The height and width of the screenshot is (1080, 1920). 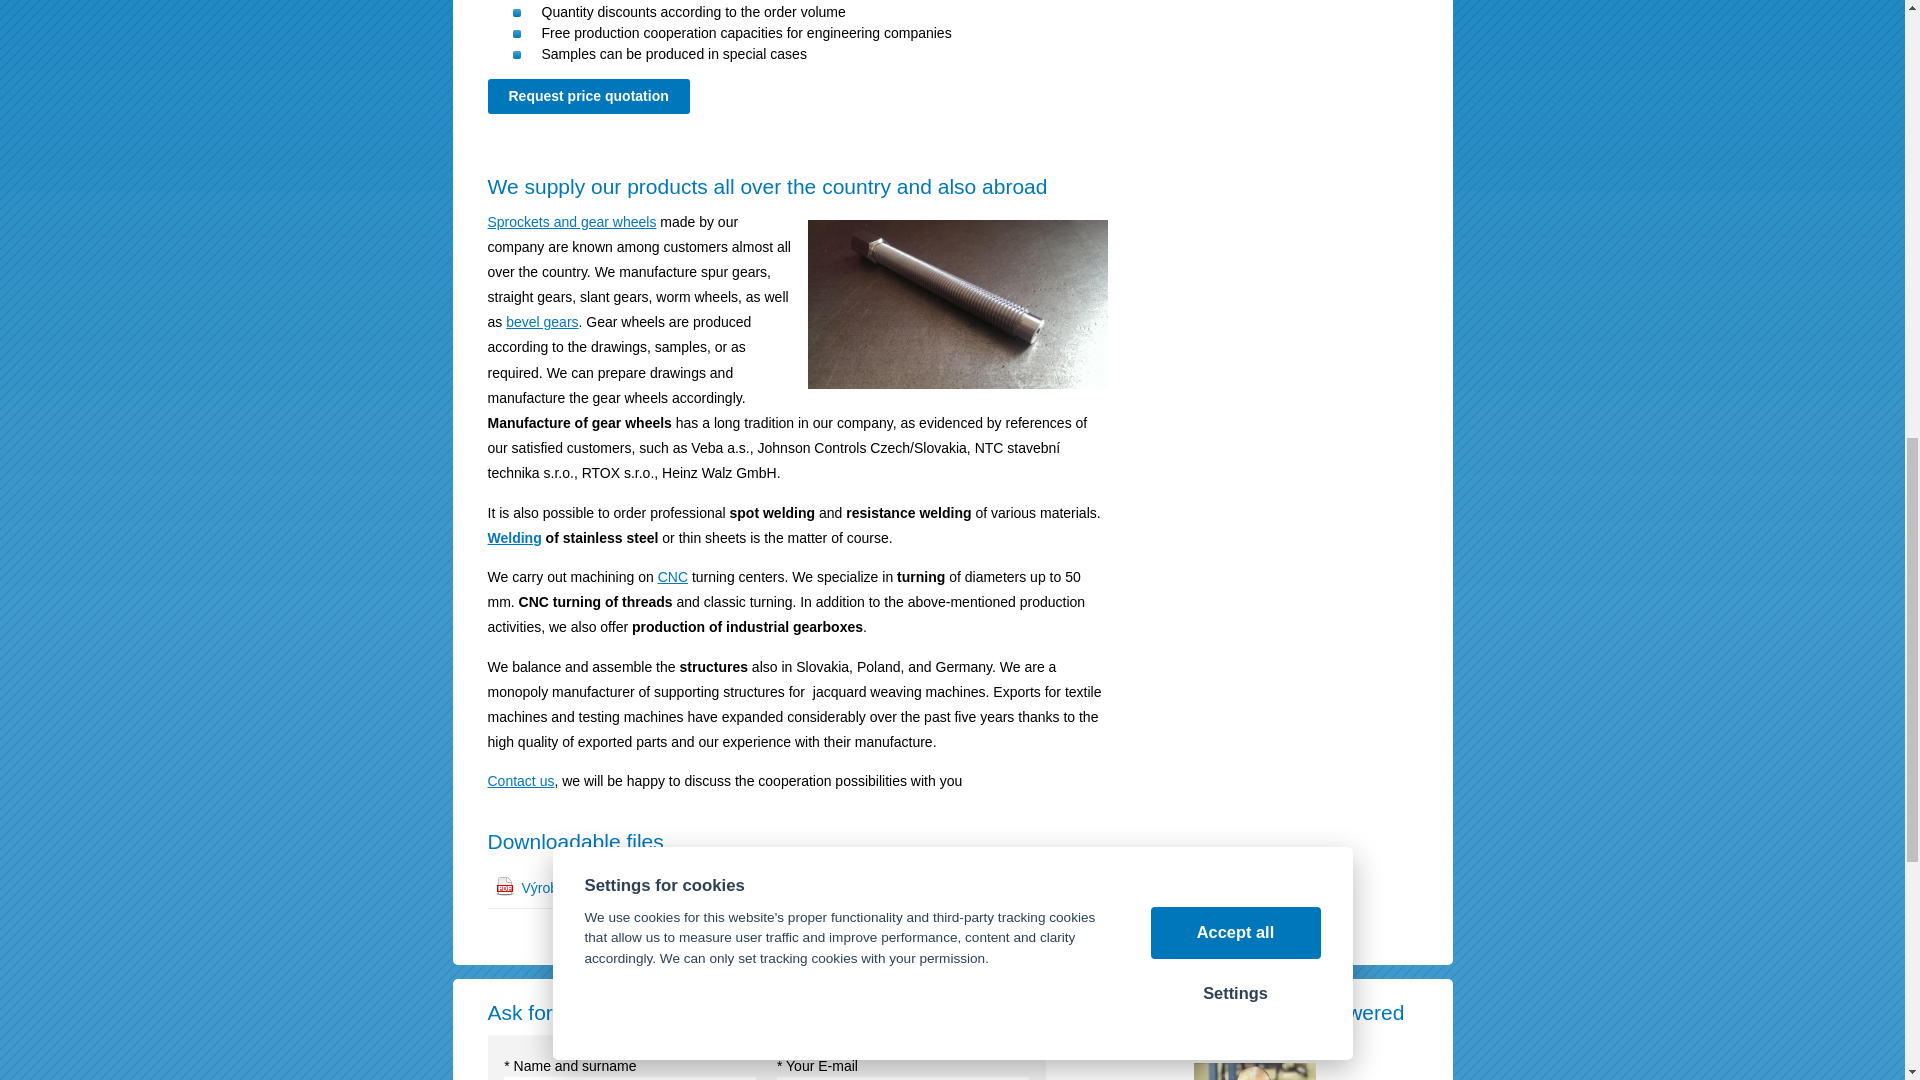 I want to click on Request price quotation, so click(x=588, y=96).